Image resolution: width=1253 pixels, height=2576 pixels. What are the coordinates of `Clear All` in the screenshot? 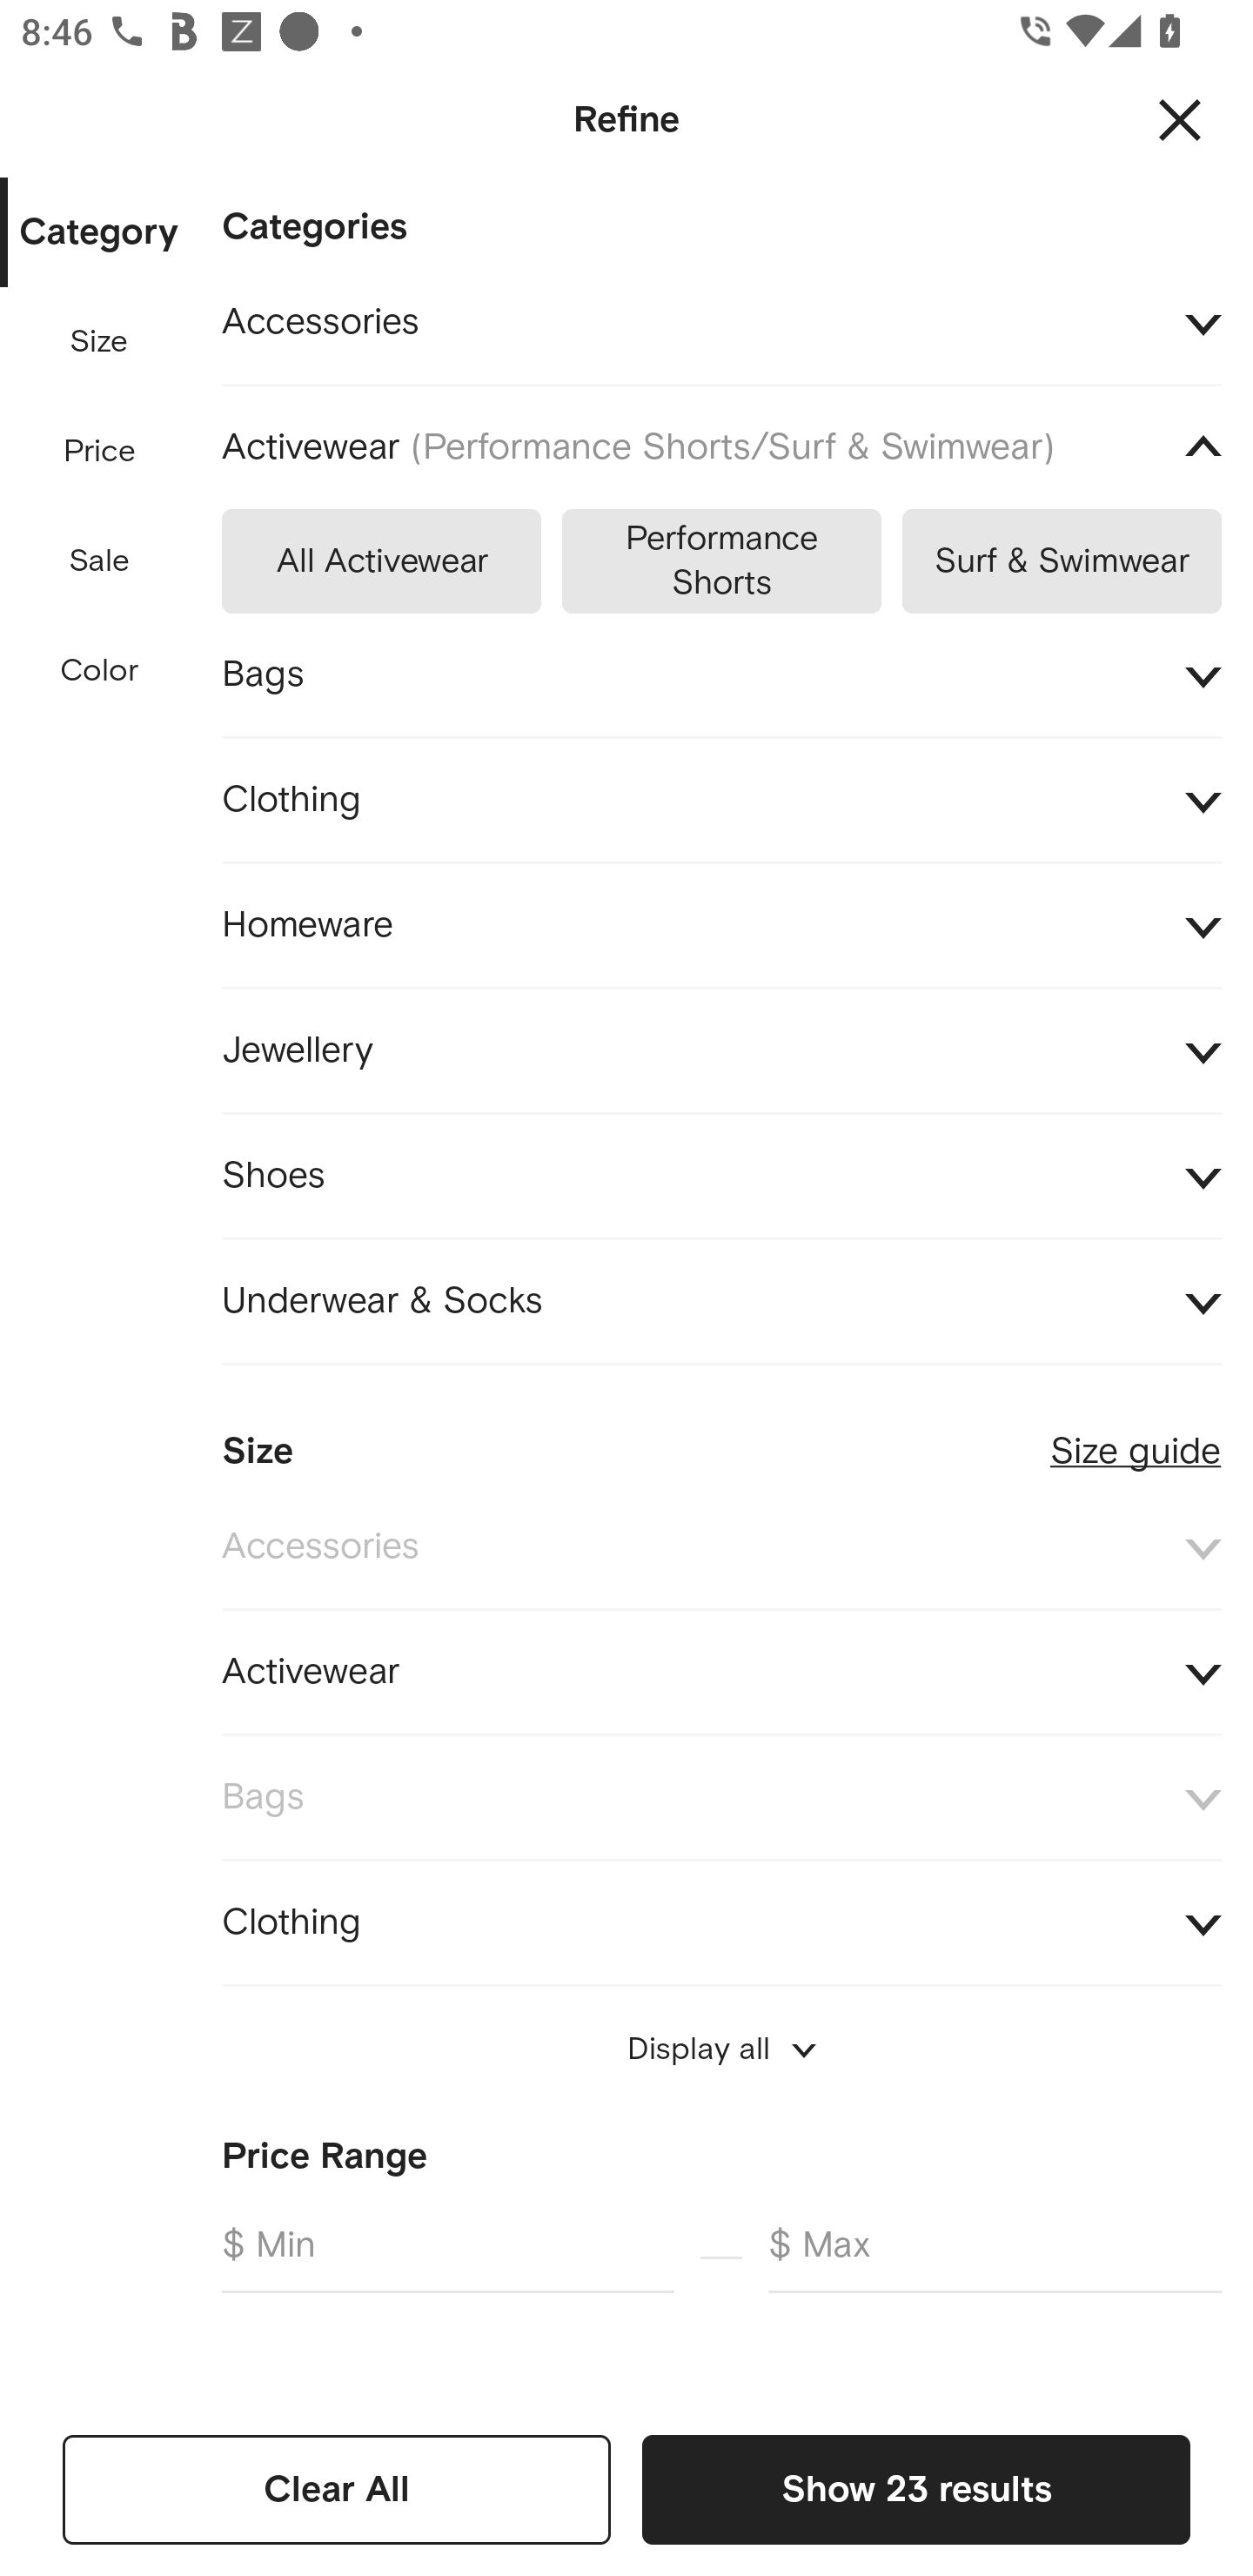 It's located at (337, 2489).